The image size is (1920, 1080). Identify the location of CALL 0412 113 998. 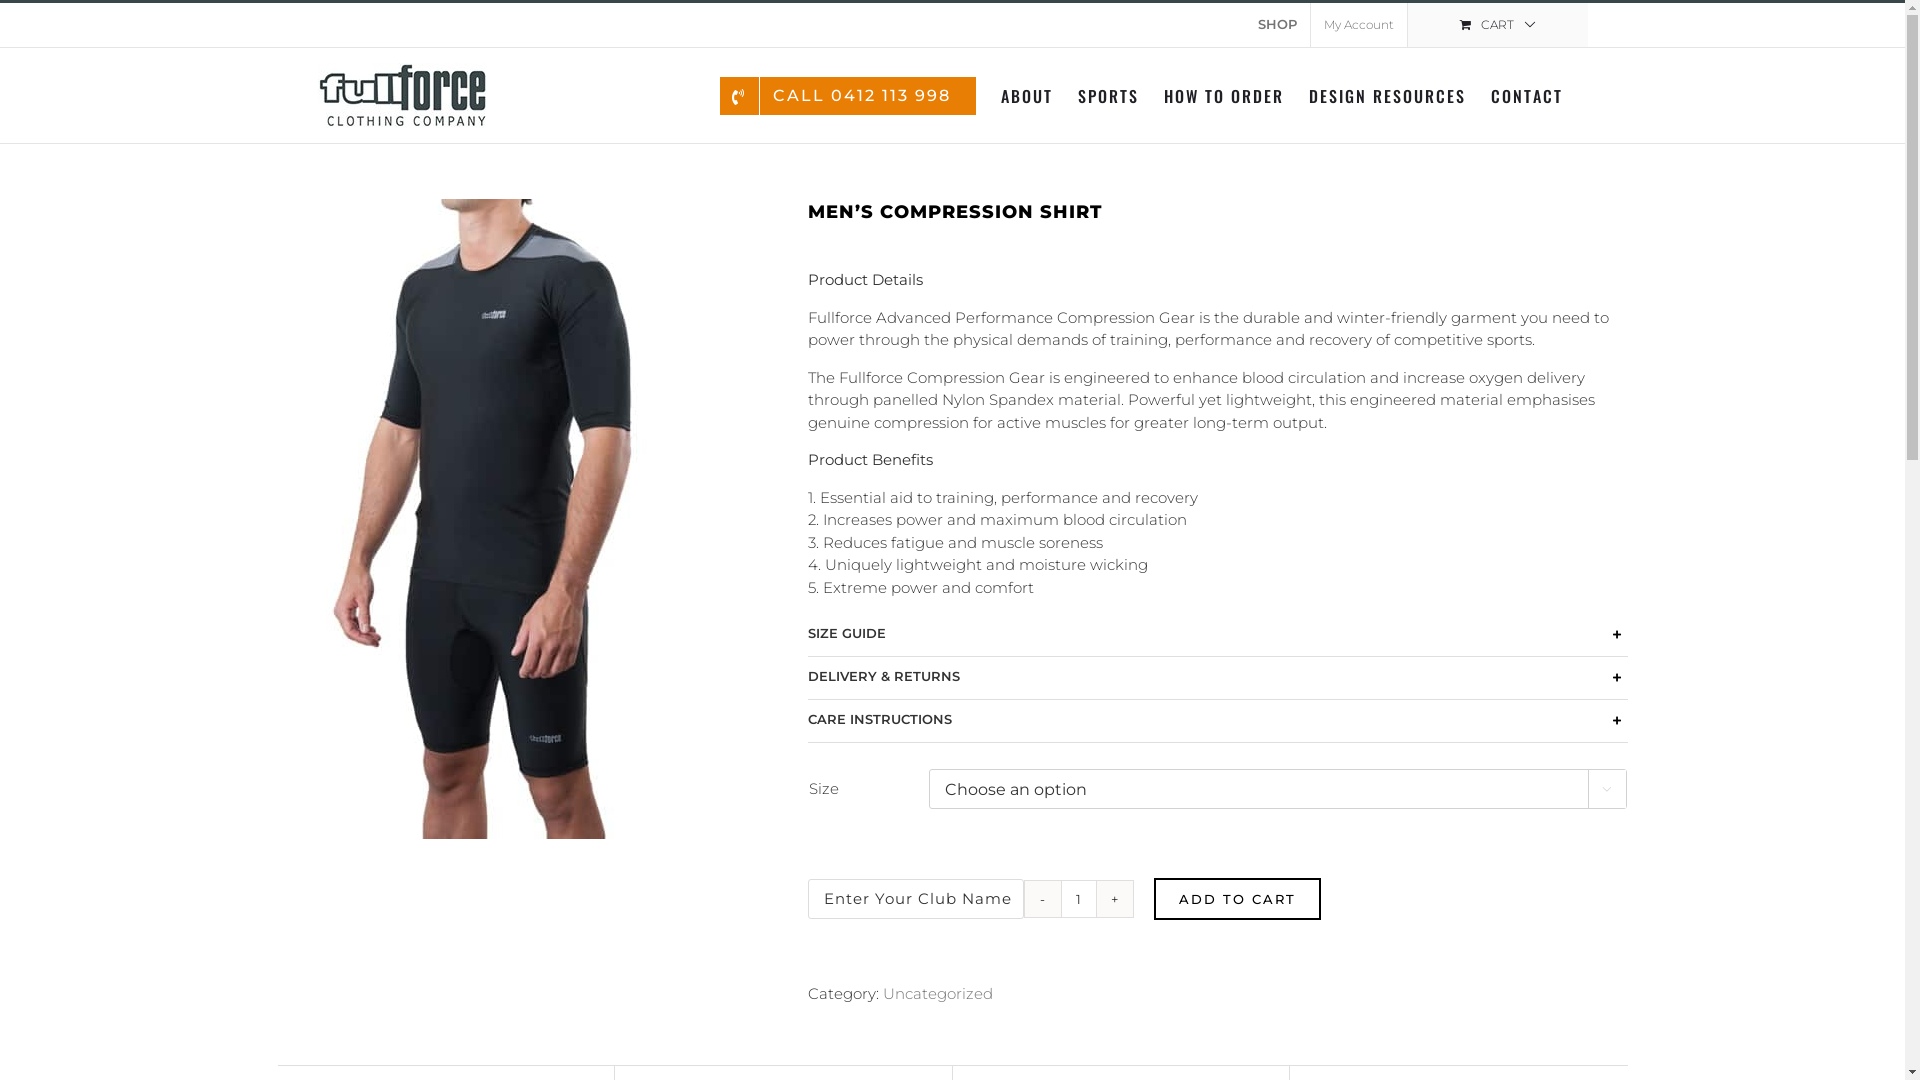
(848, 96).